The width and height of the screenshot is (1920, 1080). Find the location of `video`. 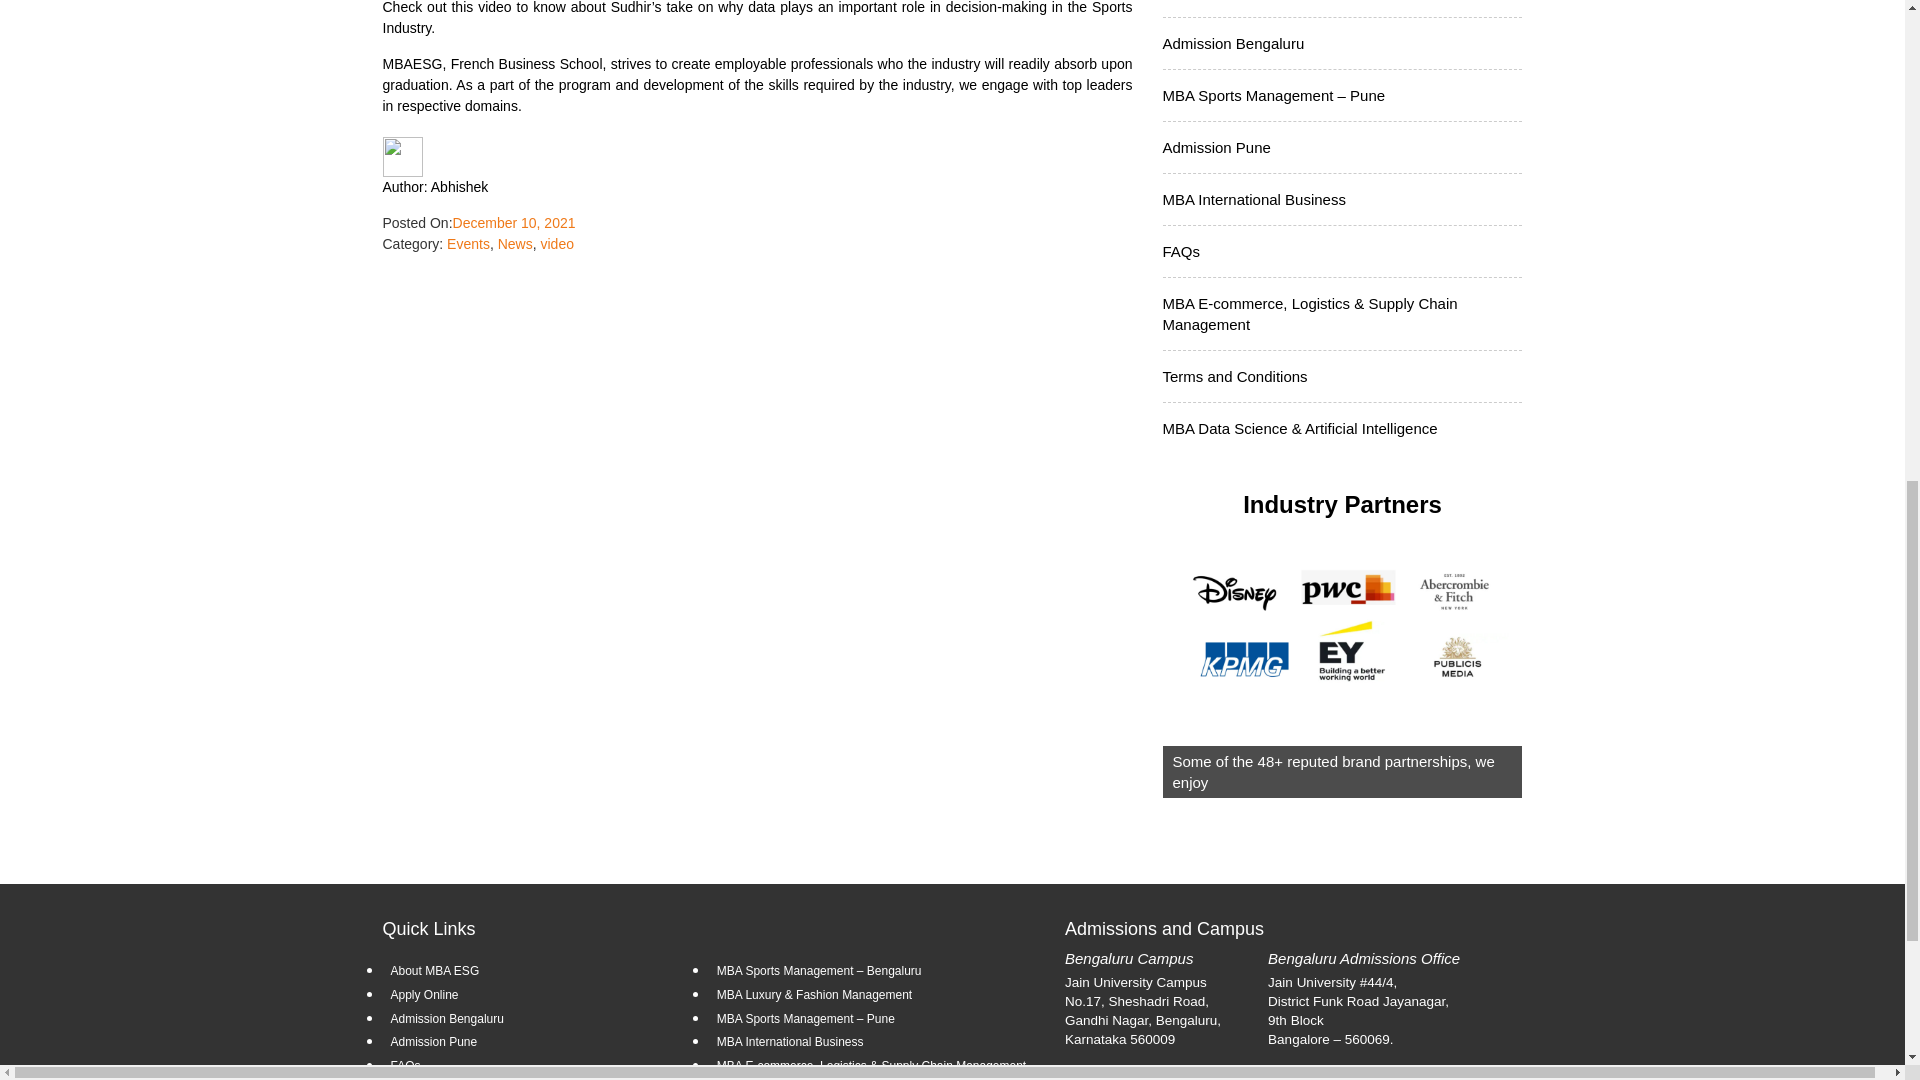

video is located at coordinates (556, 244).